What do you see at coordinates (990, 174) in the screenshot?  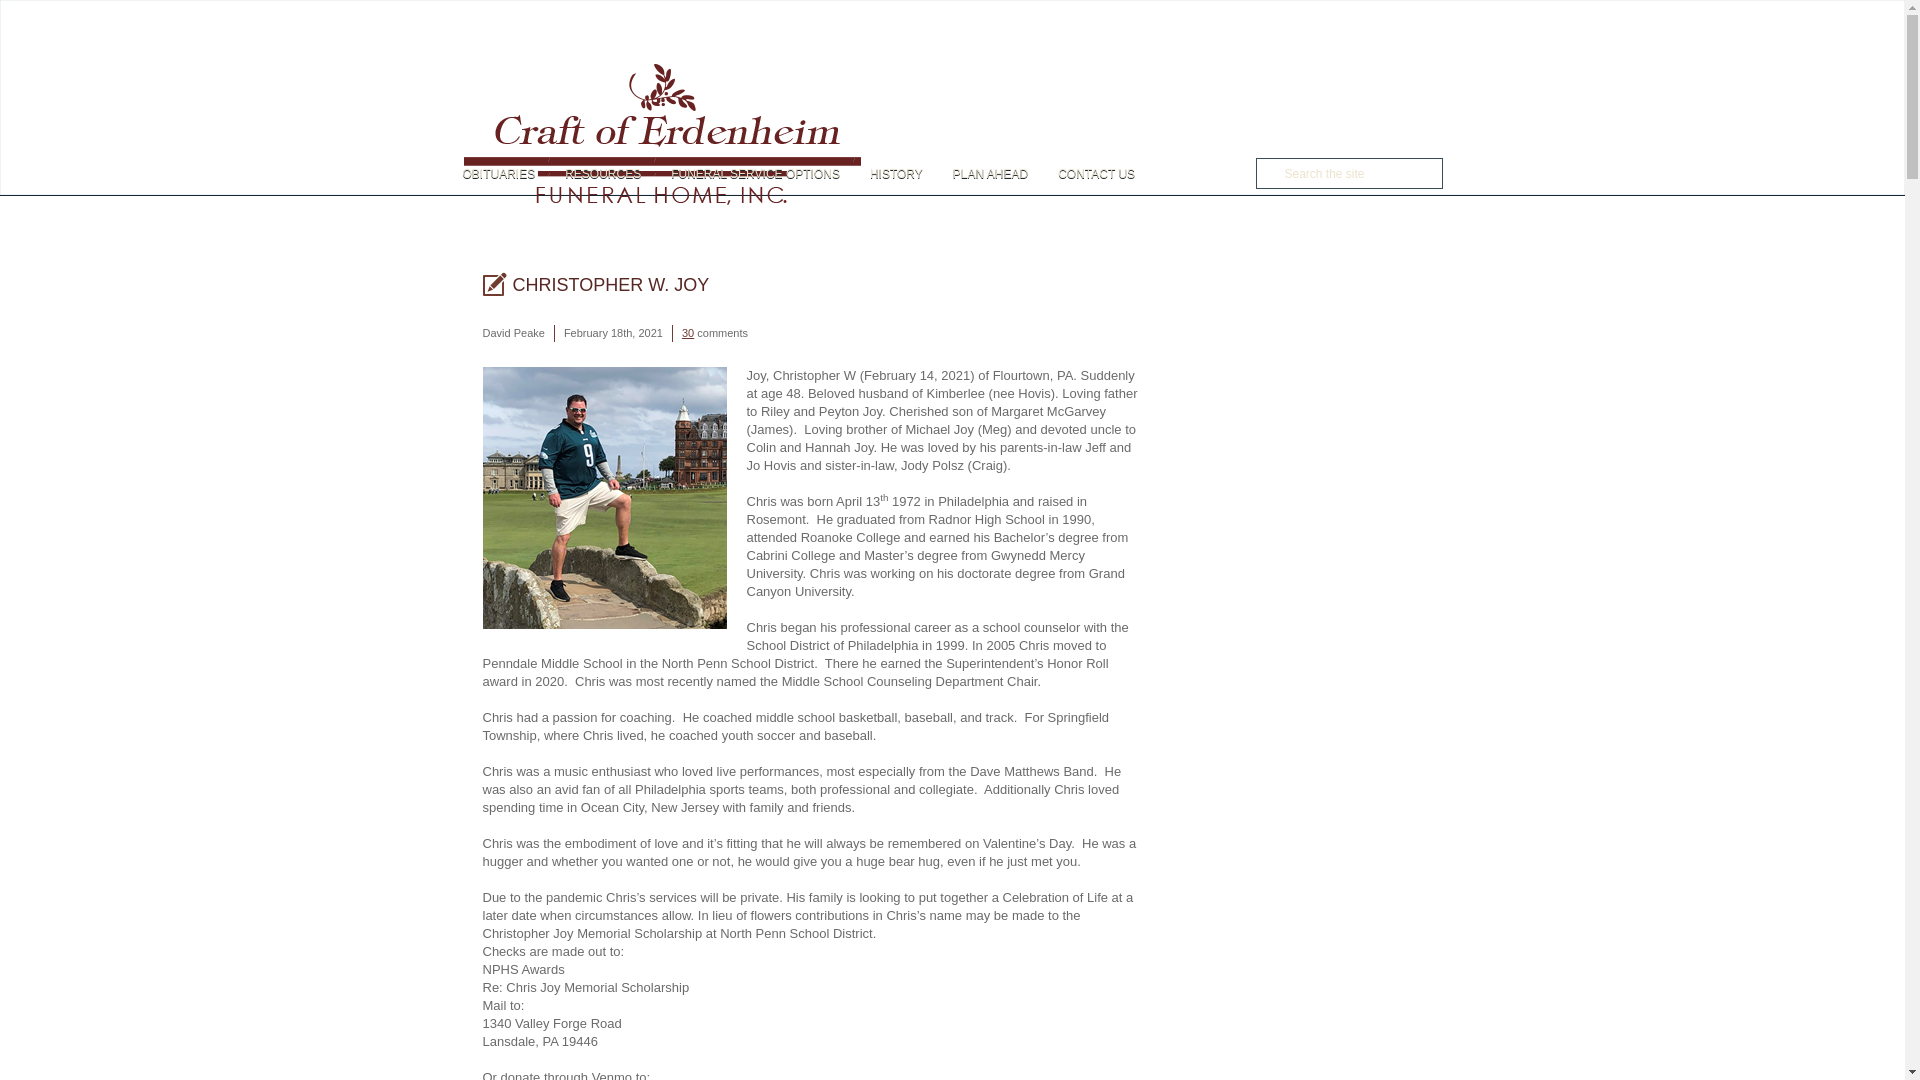 I see `PLAN AHEAD` at bounding box center [990, 174].